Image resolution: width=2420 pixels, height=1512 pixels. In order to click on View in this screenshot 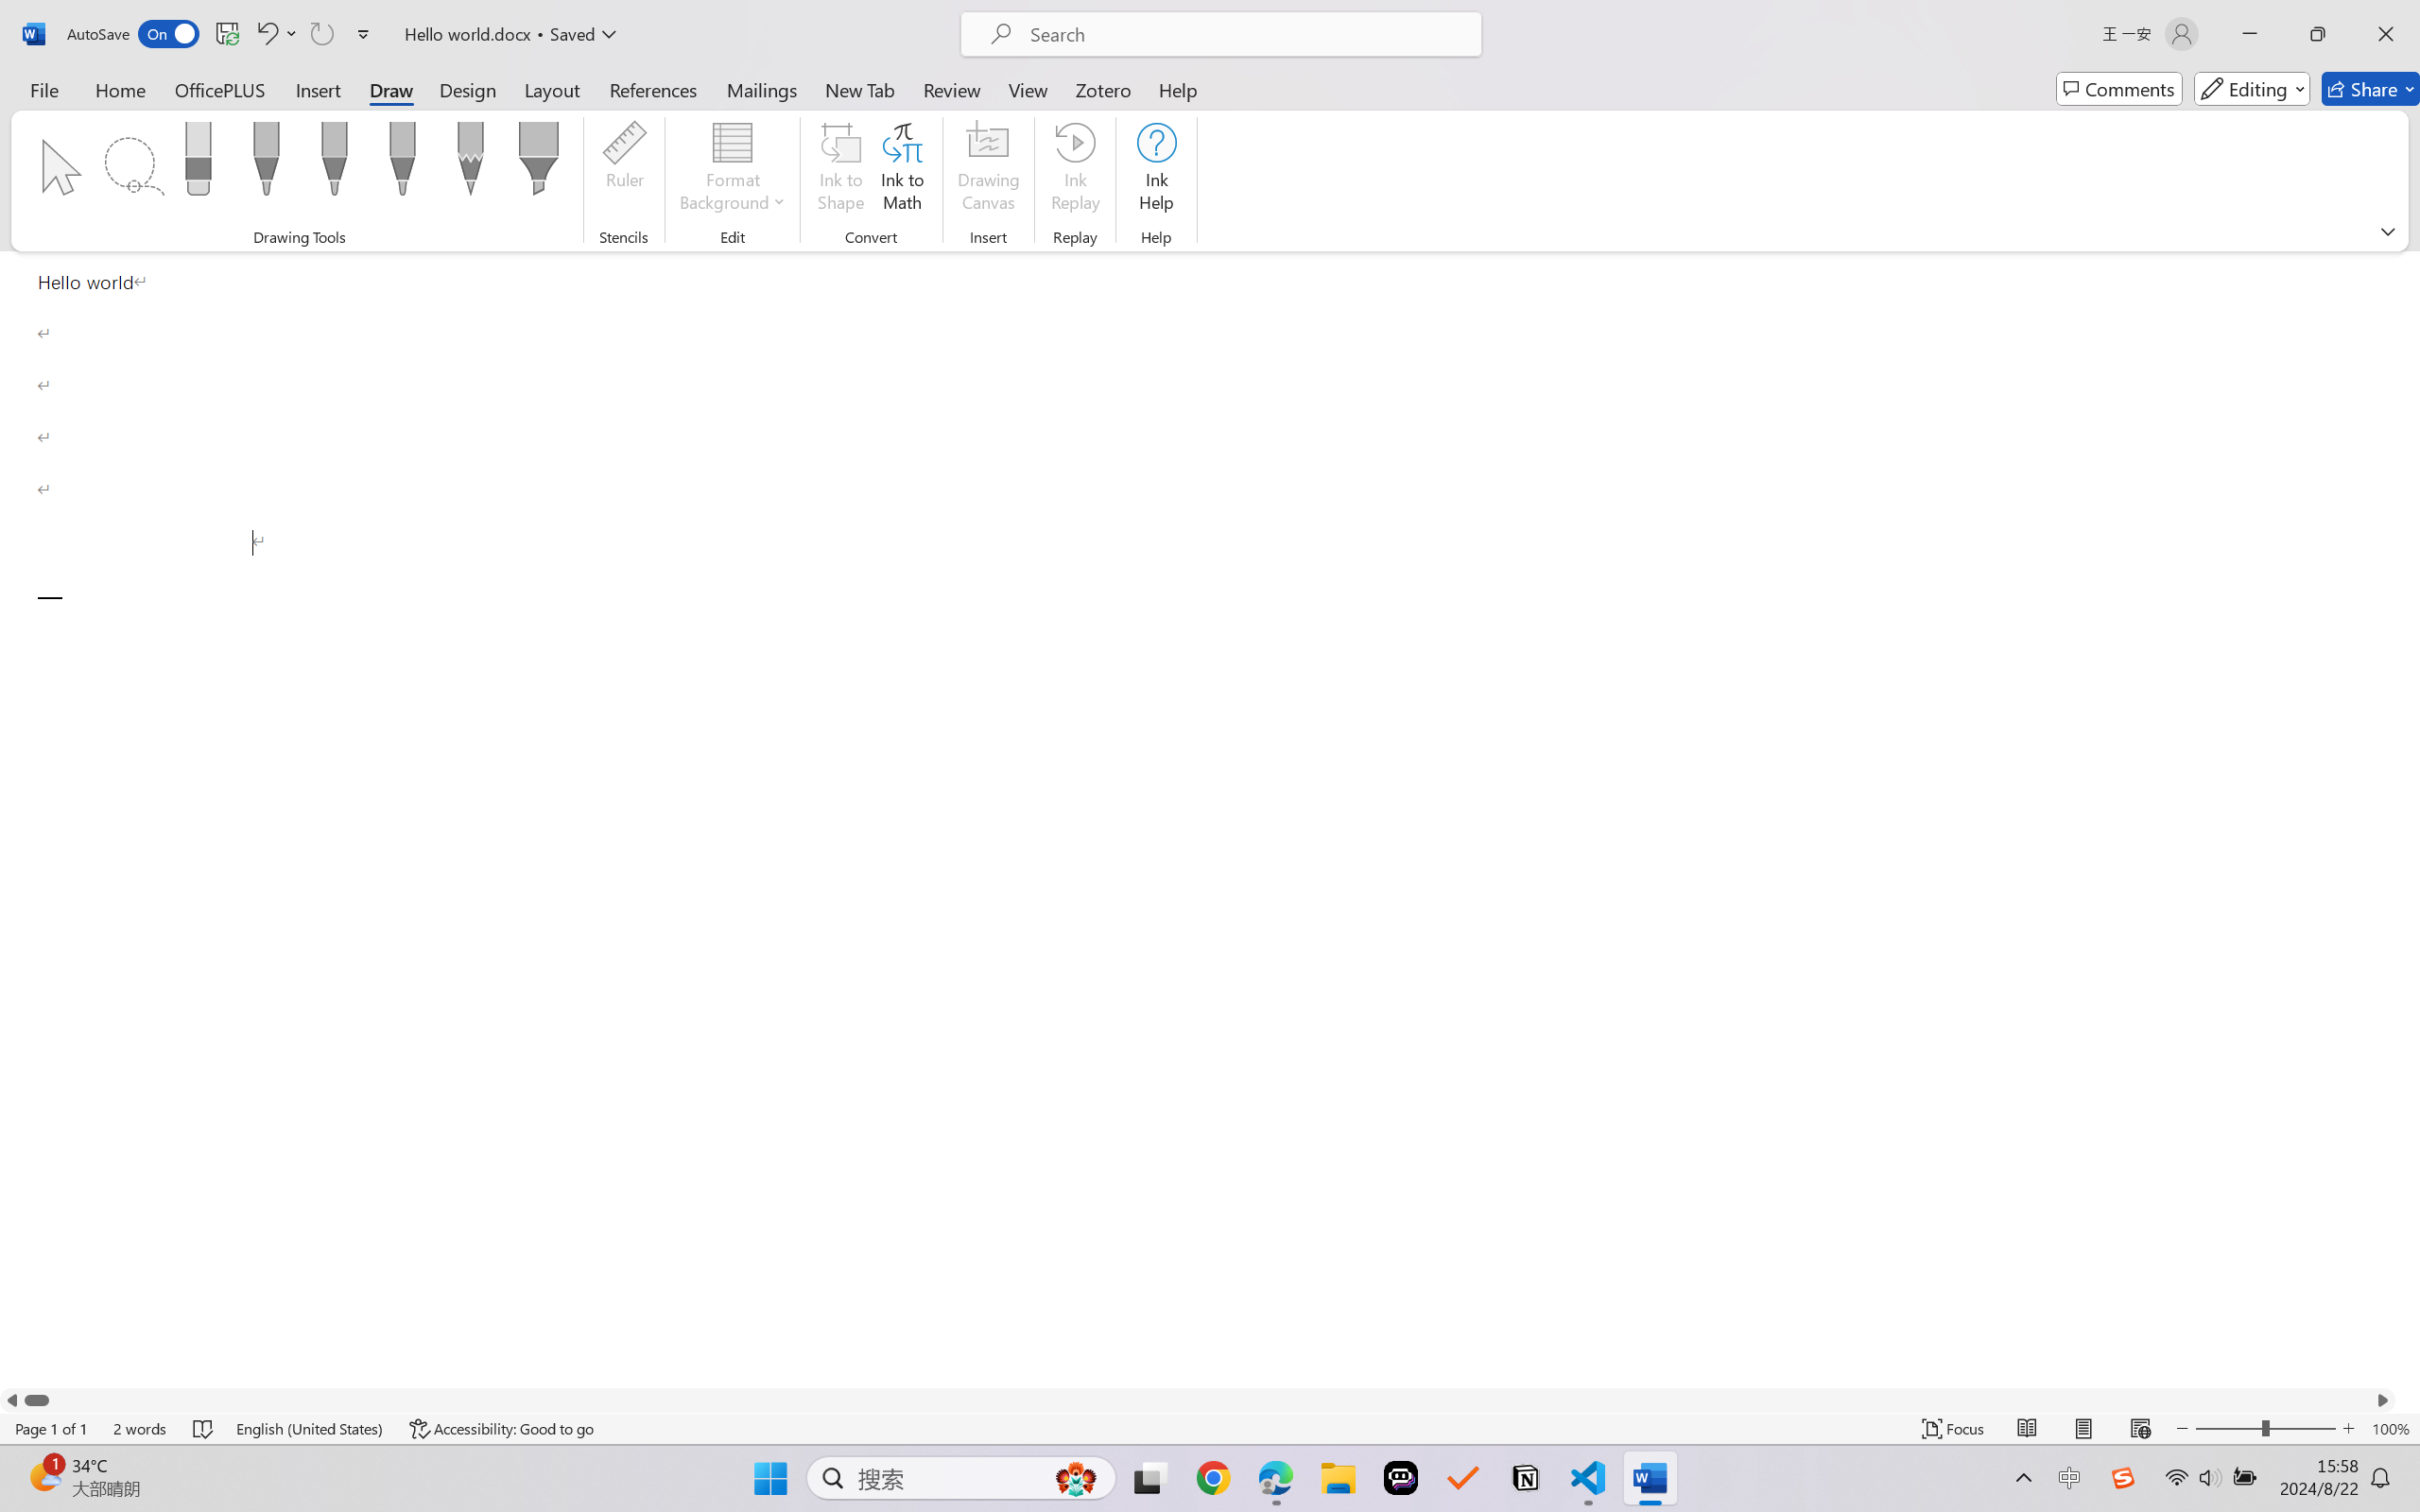, I will do `click(1028, 89)`.